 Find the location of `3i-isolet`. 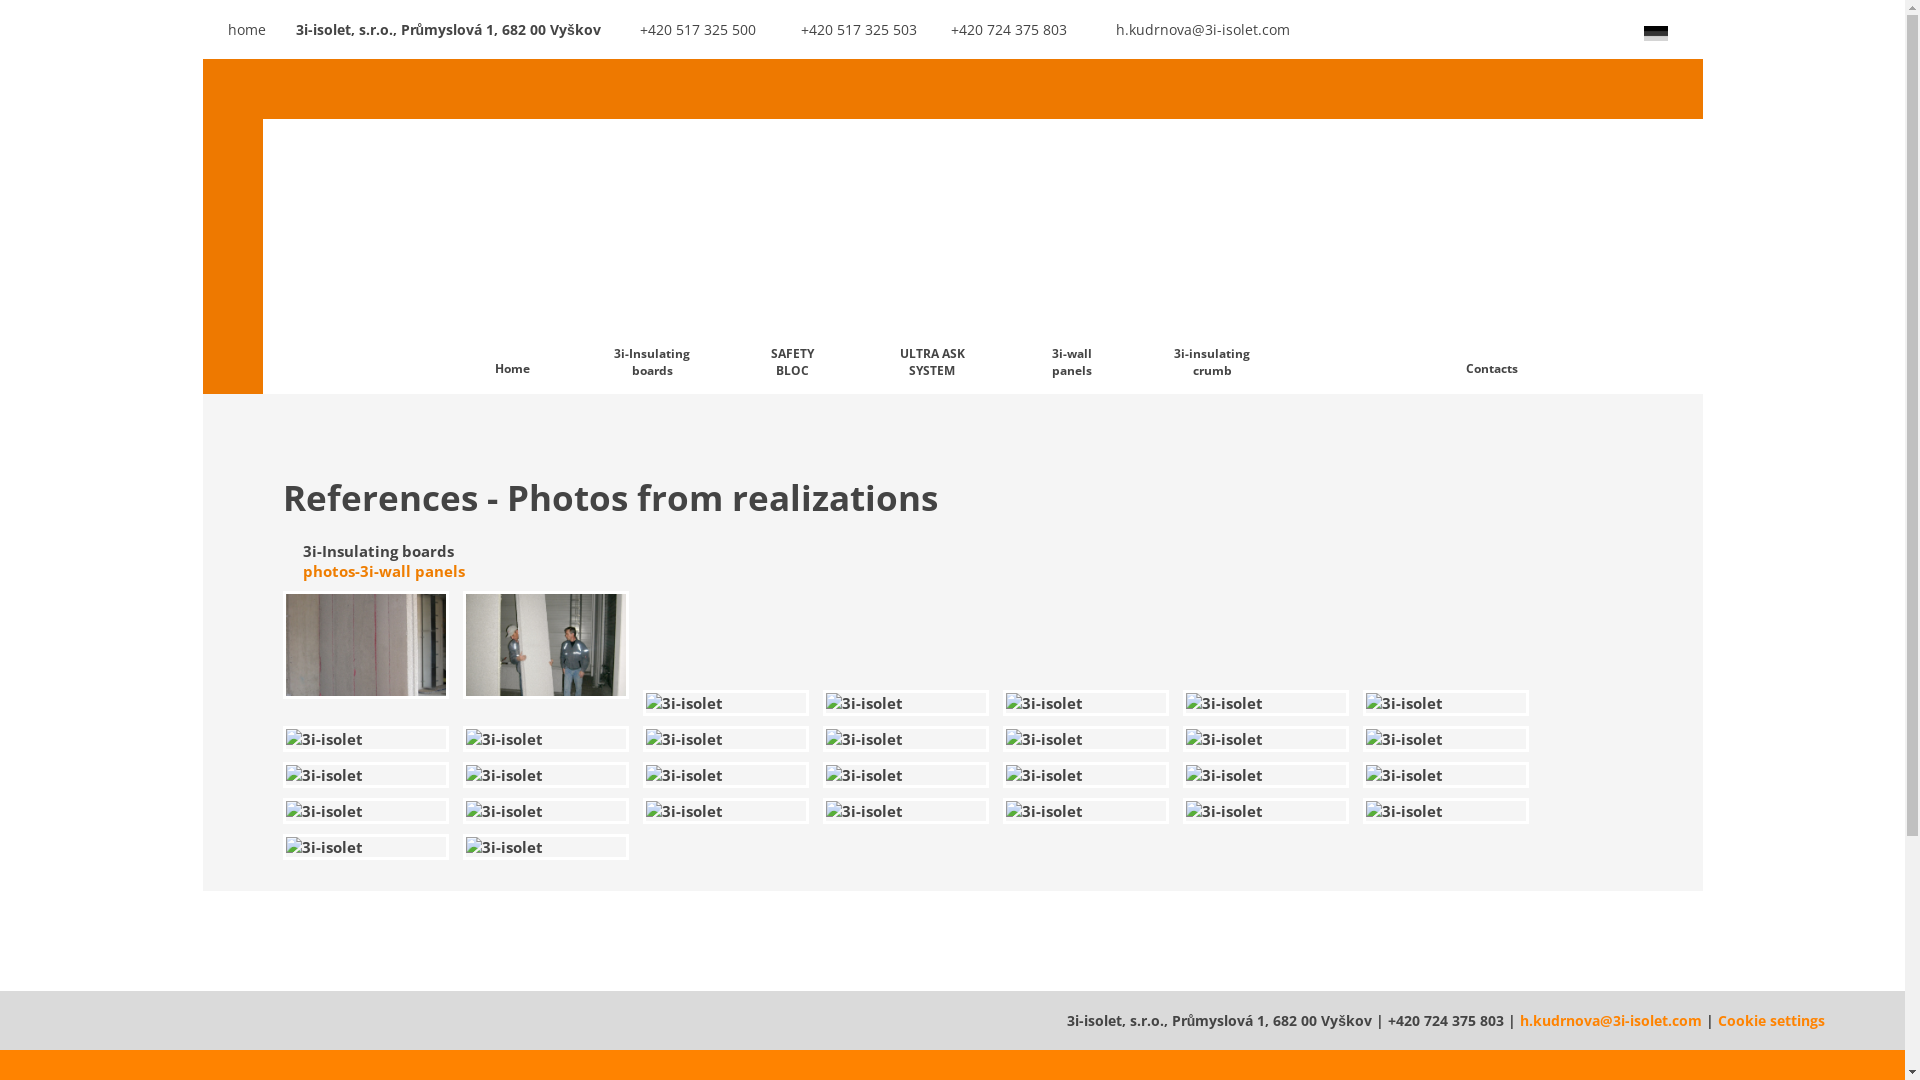

3i-isolet is located at coordinates (726, 703).